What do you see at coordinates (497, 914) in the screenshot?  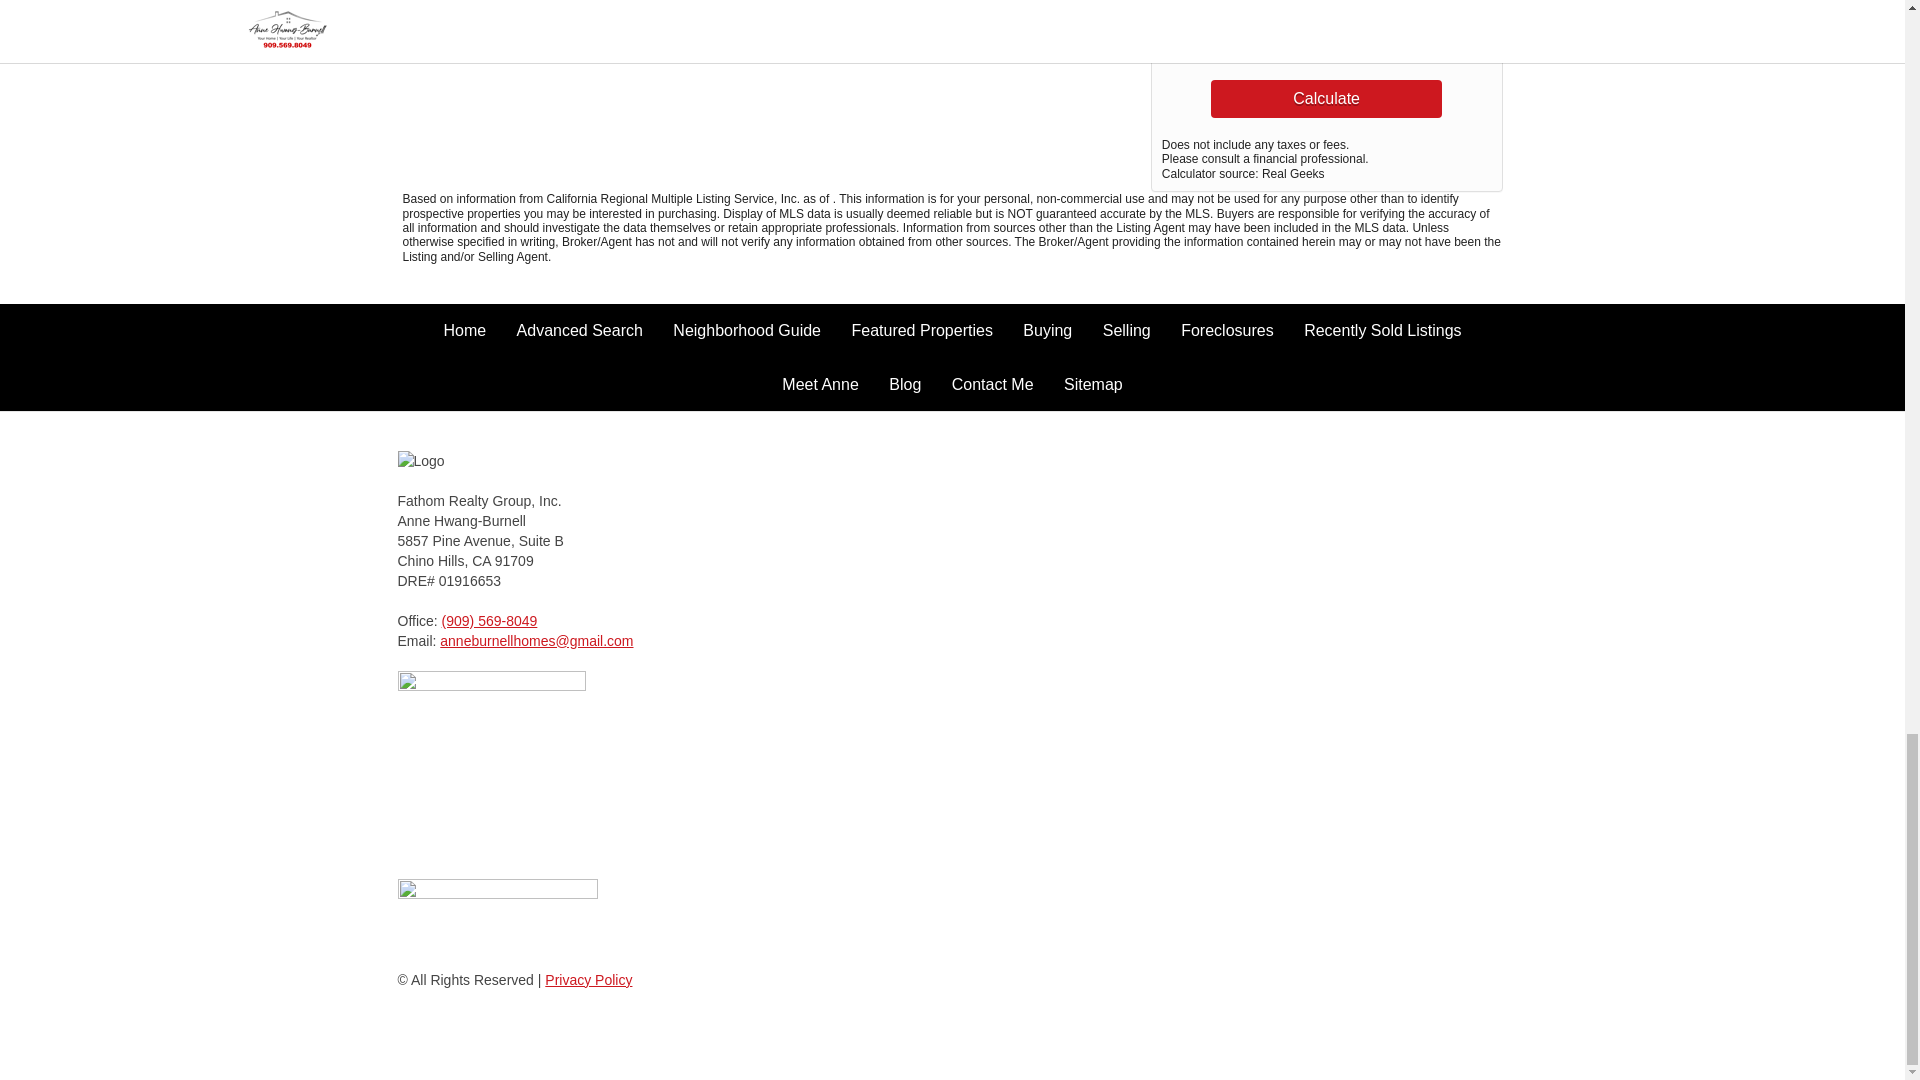 I see `MLS Logo` at bounding box center [497, 914].